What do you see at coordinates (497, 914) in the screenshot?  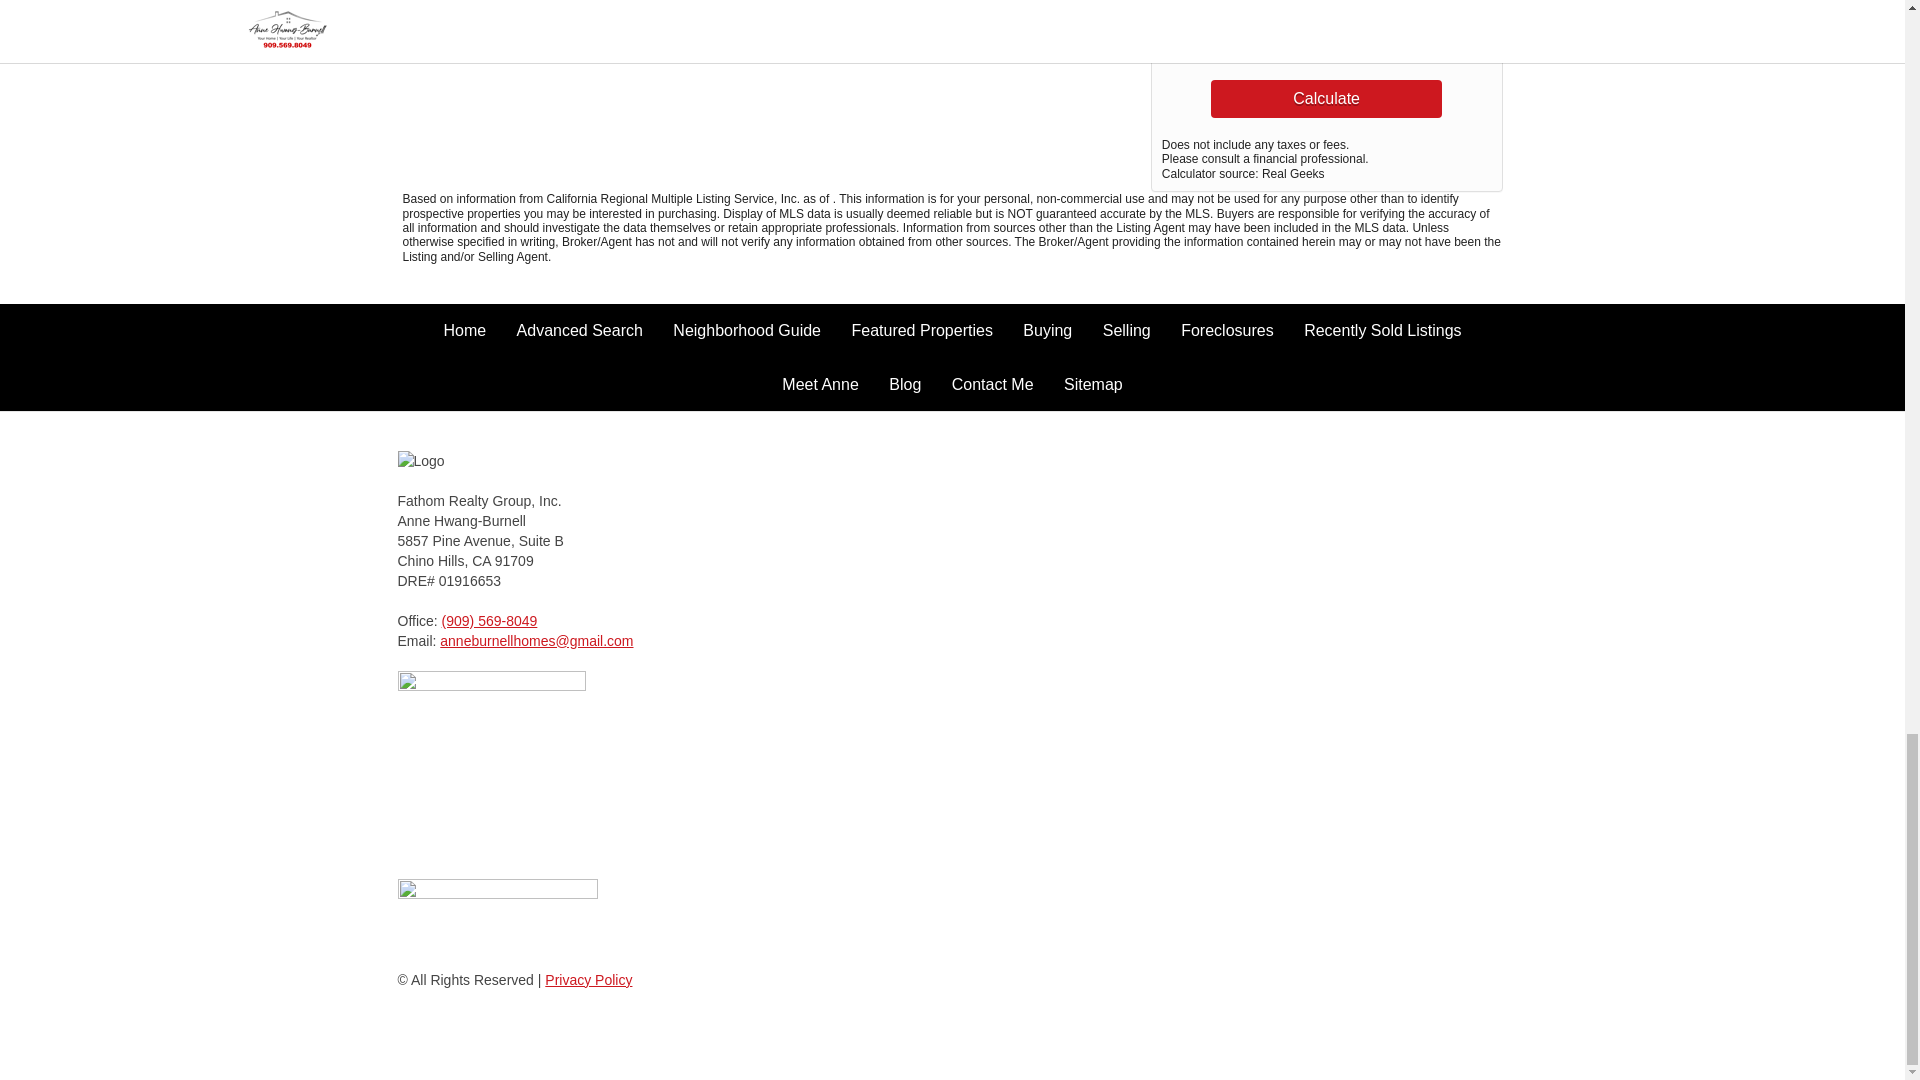 I see `MLS Logo` at bounding box center [497, 914].